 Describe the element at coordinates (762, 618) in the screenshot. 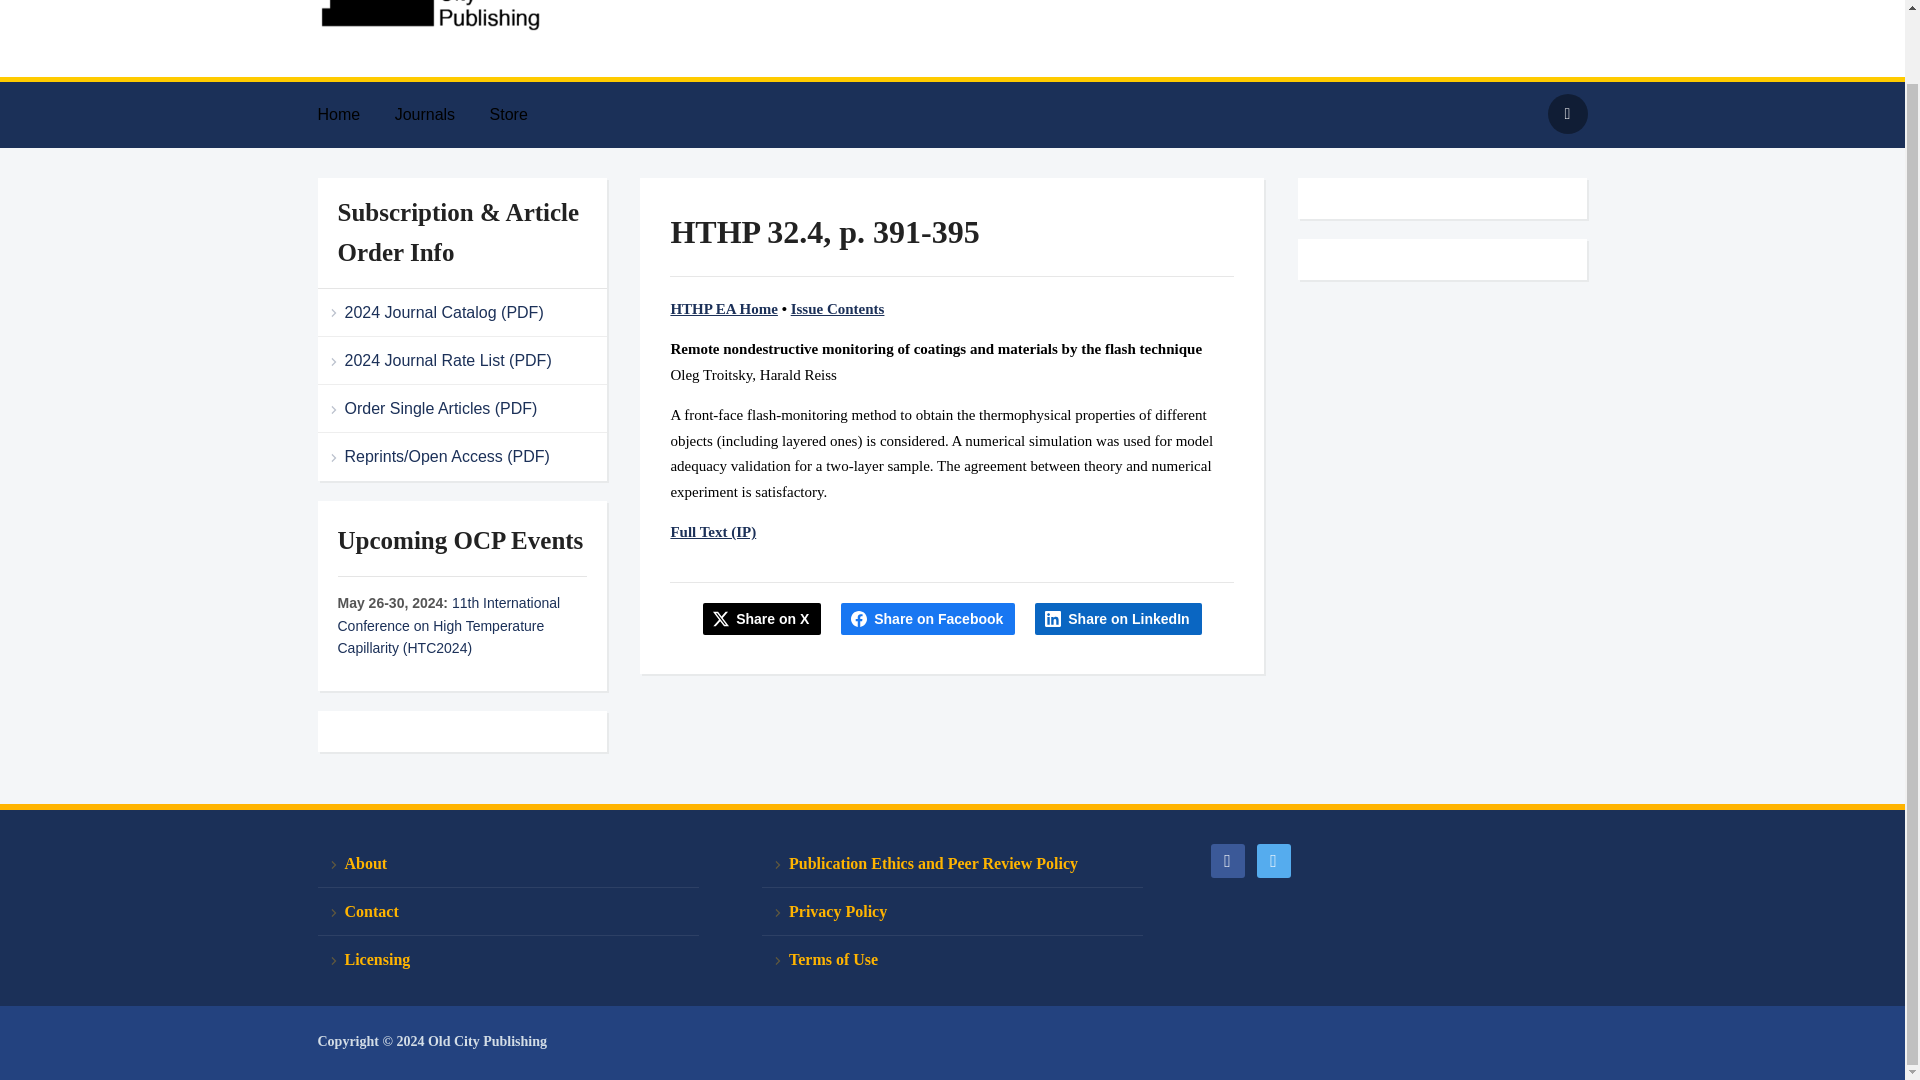

I see `Share on X` at that location.